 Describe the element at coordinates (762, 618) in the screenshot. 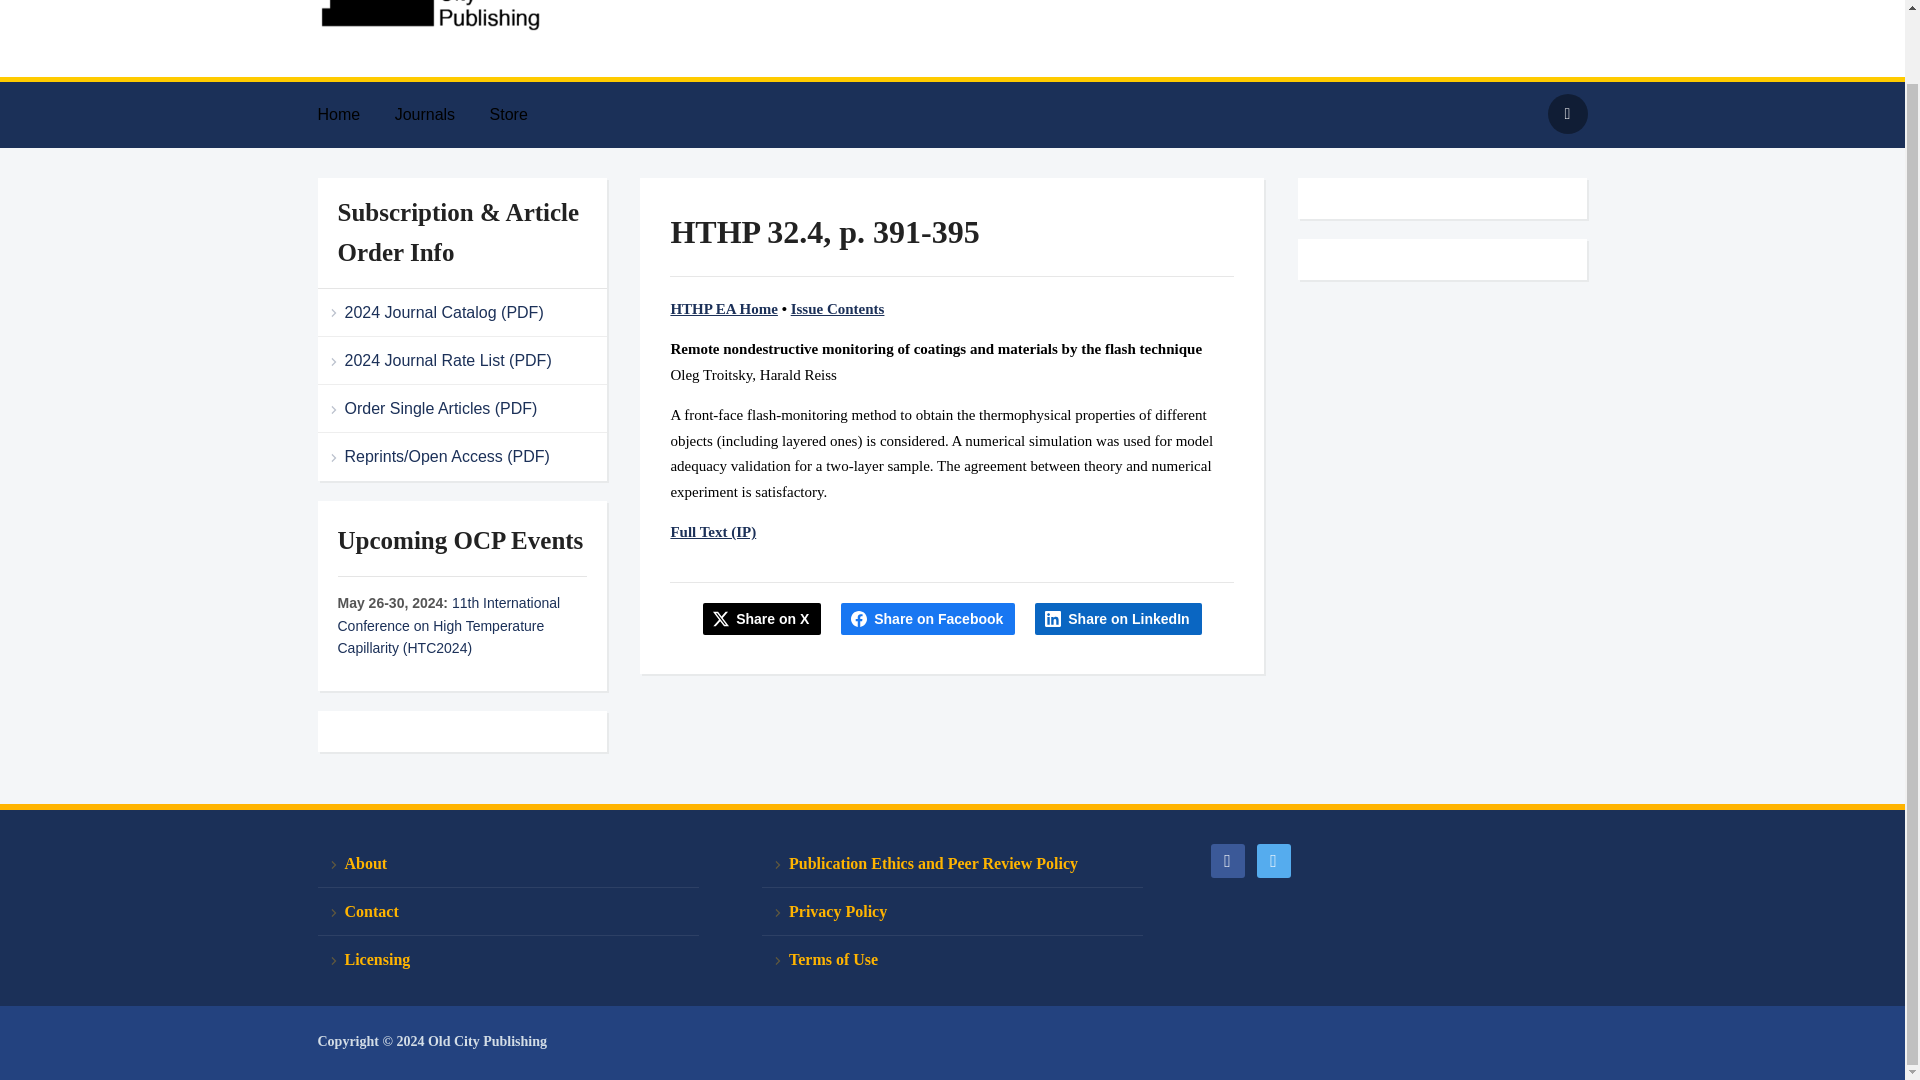

I see `Share on X` at that location.